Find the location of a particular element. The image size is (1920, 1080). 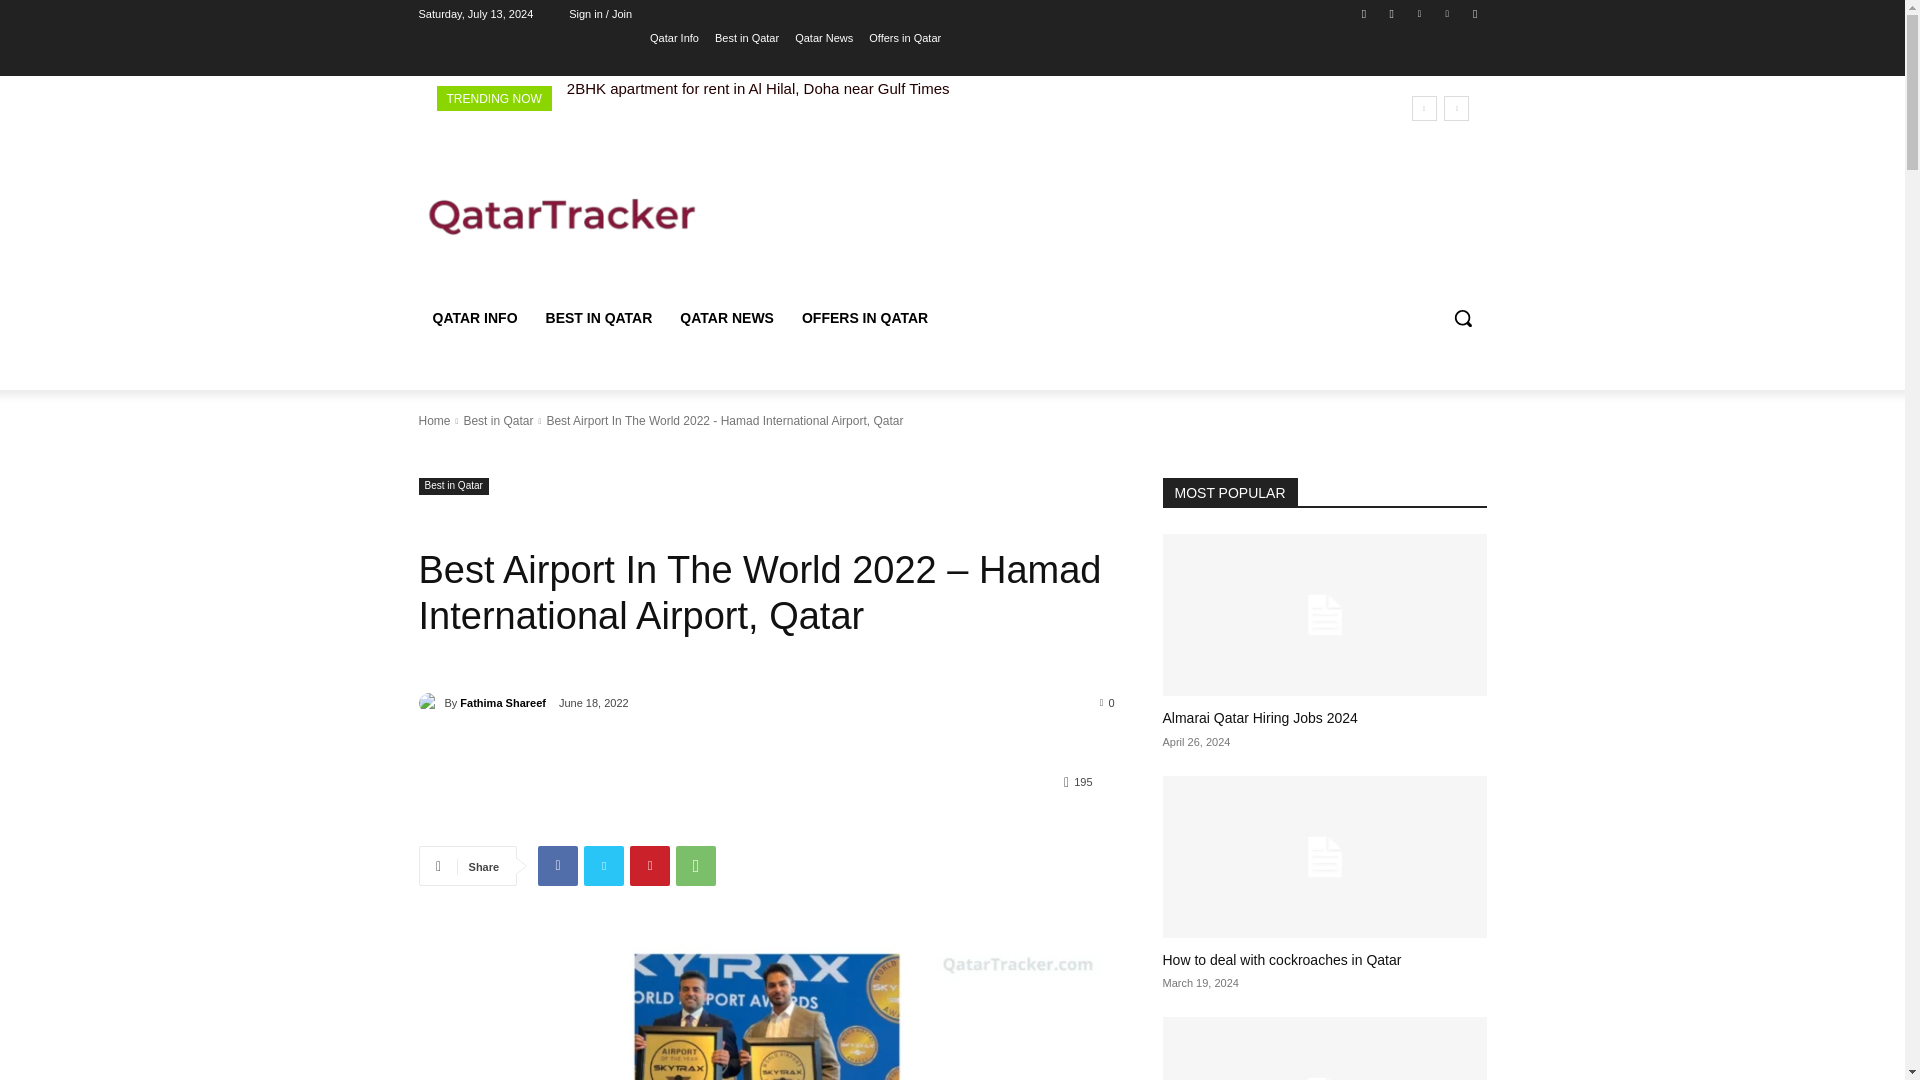

View all posts in Best in Qatar is located at coordinates (498, 420).